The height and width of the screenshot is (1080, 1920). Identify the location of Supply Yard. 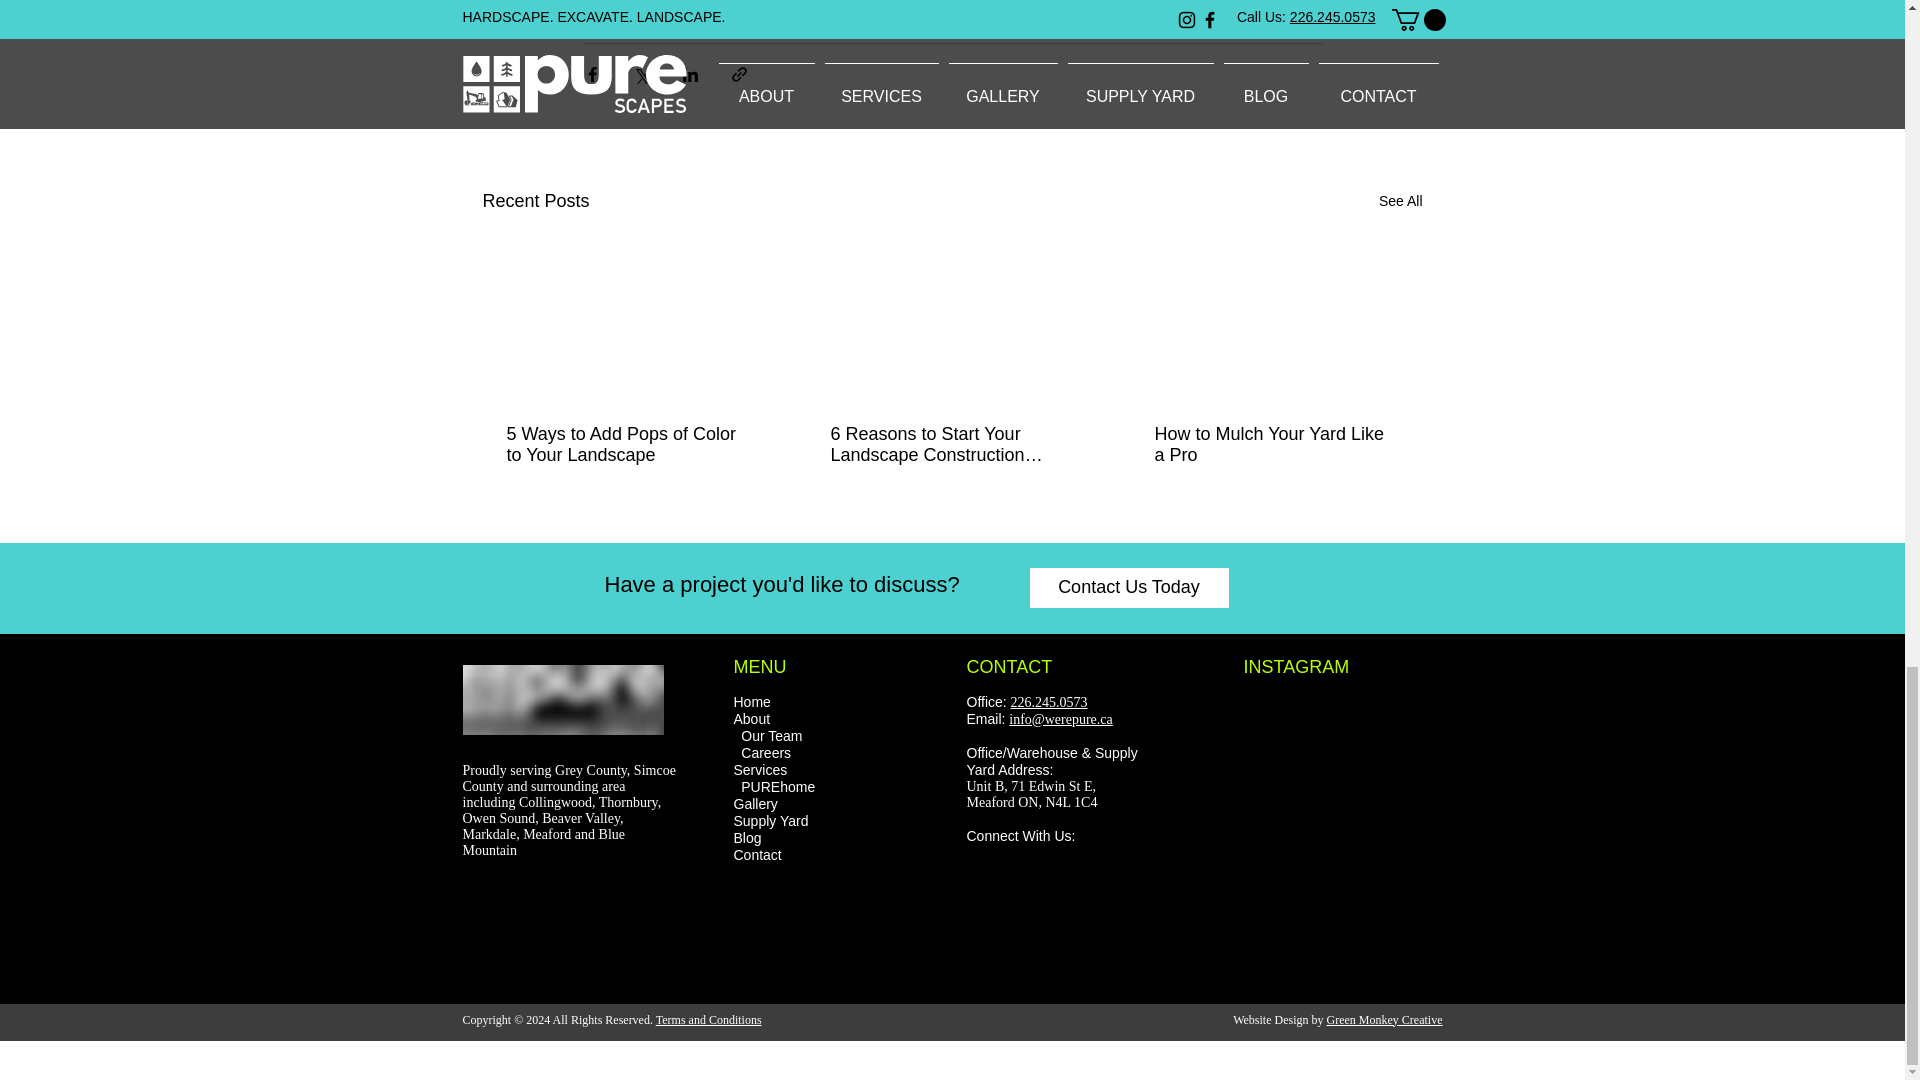
(770, 822).